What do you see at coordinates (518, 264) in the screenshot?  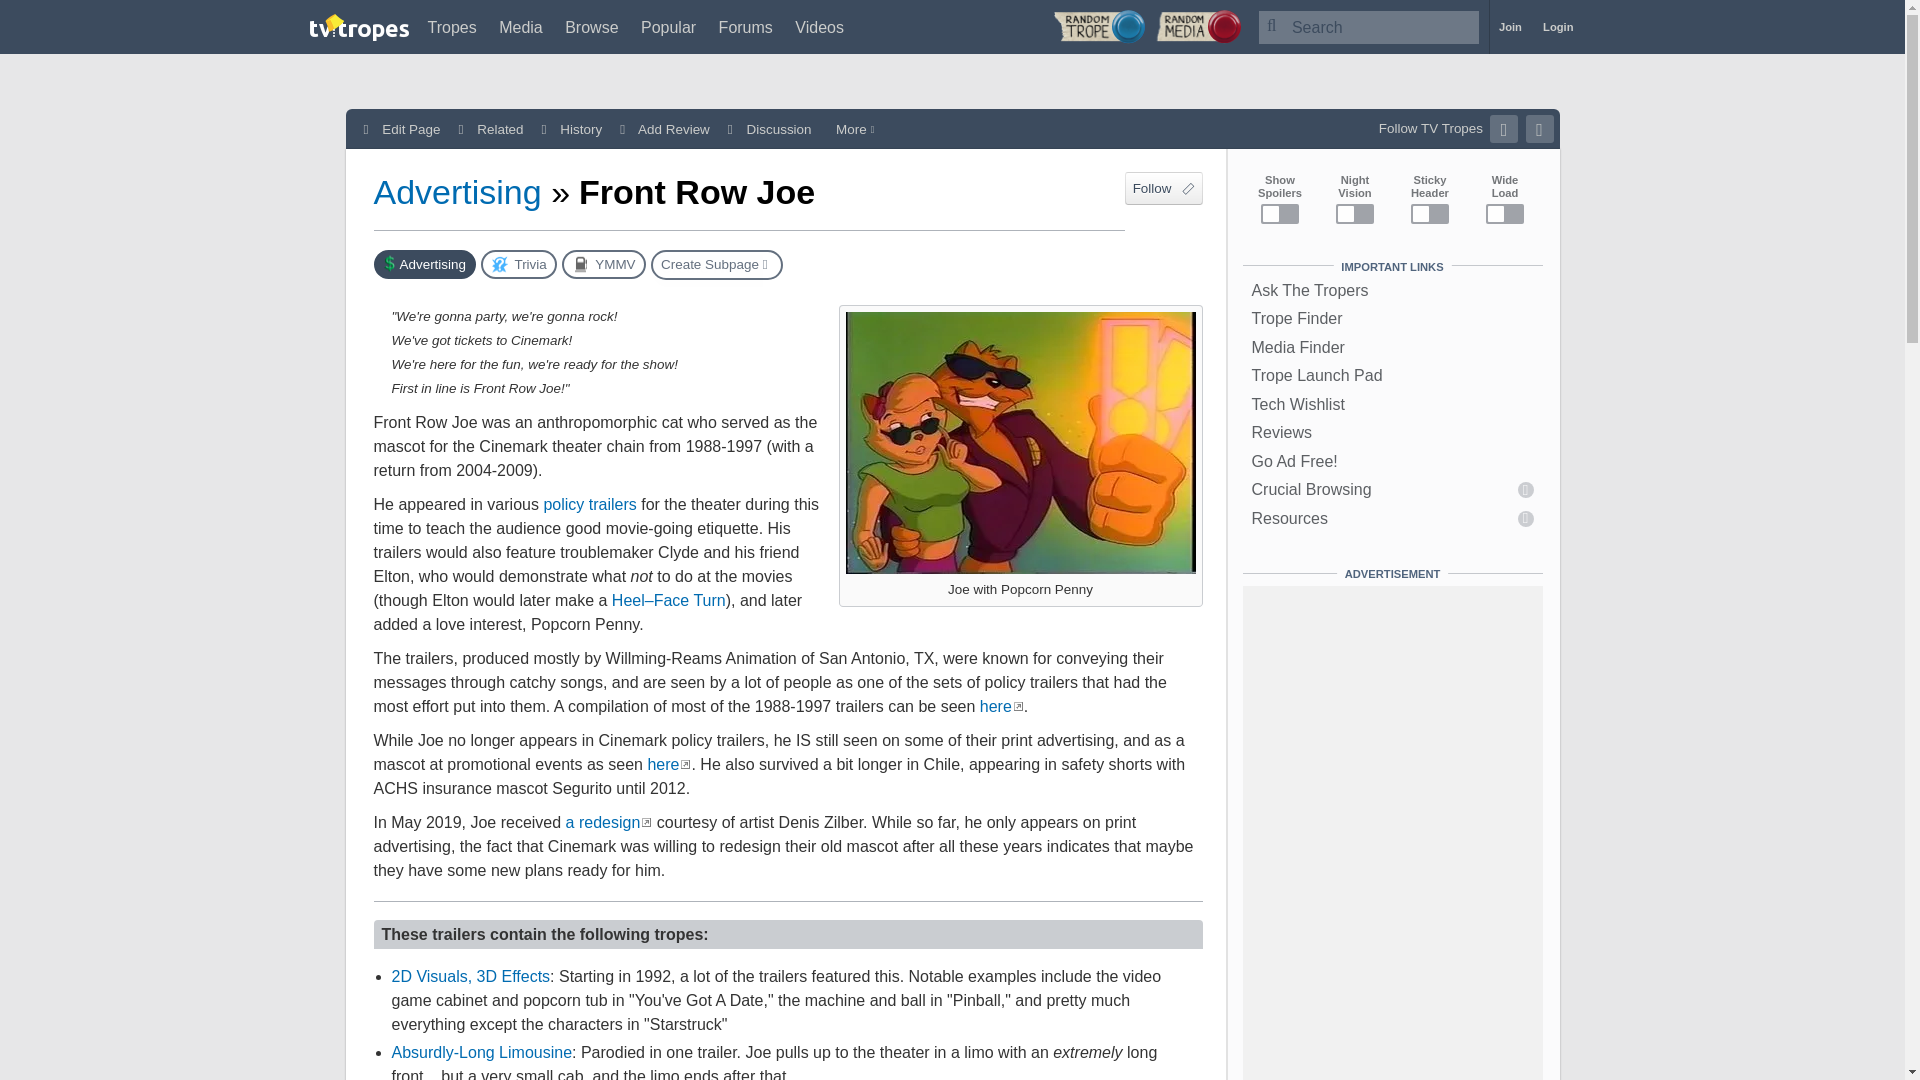 I see `The Trivia page` at bounding box center [518, 264].